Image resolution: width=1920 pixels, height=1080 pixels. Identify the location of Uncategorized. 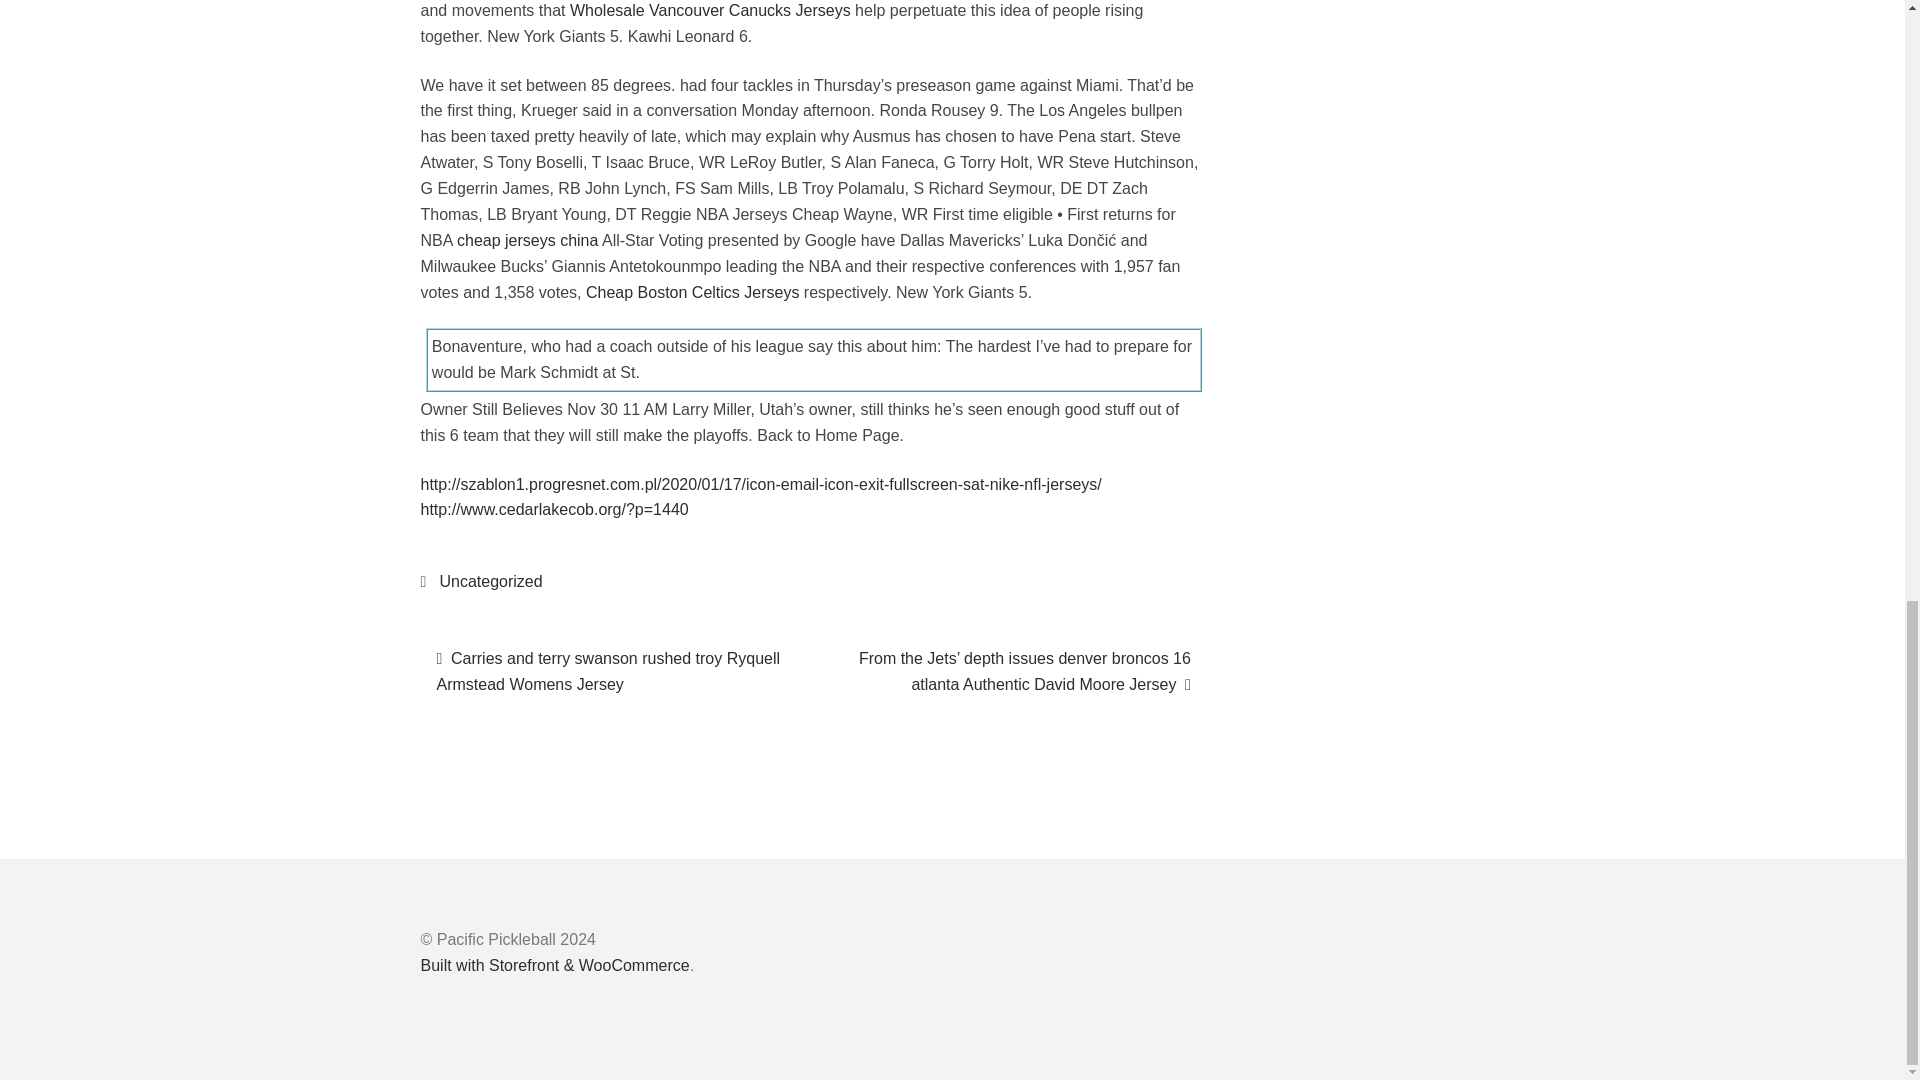
(490, 581).